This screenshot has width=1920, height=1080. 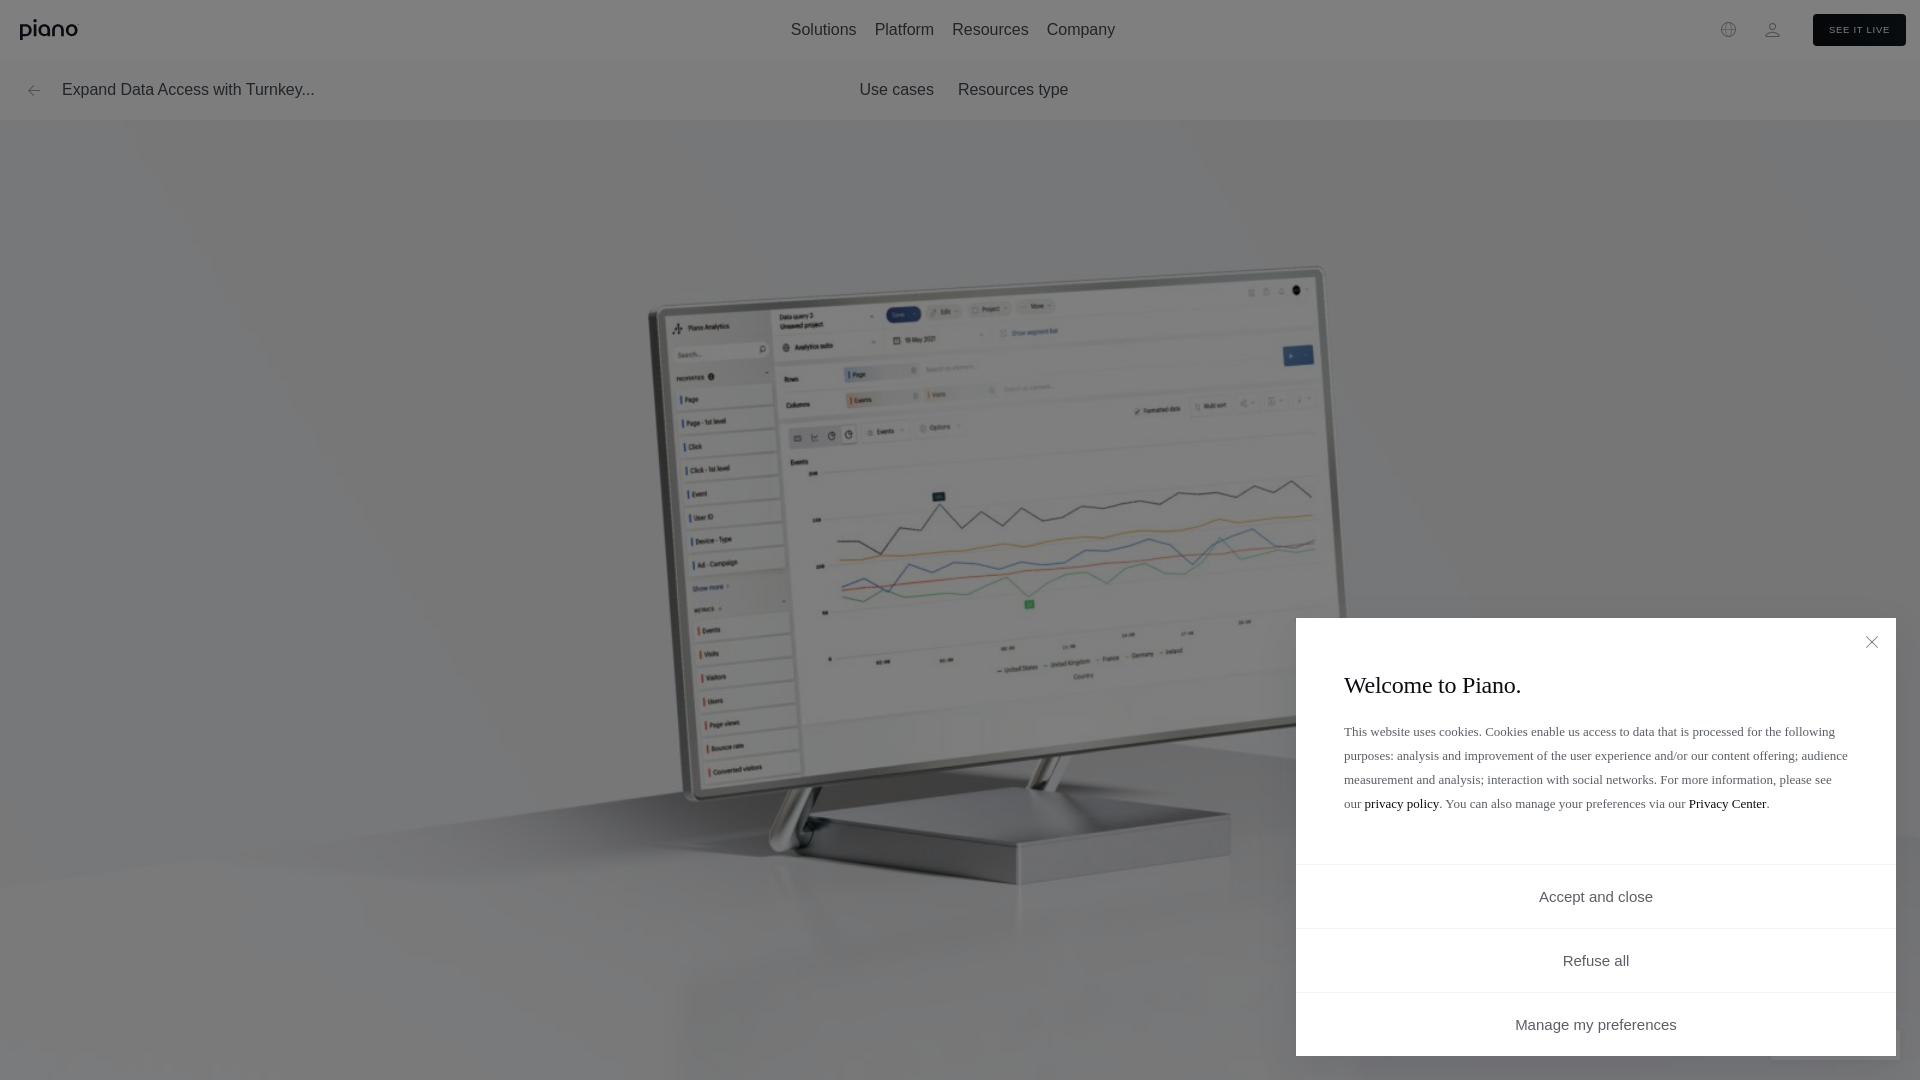 I want to click on Resources type, so click(x=1014, y=89).